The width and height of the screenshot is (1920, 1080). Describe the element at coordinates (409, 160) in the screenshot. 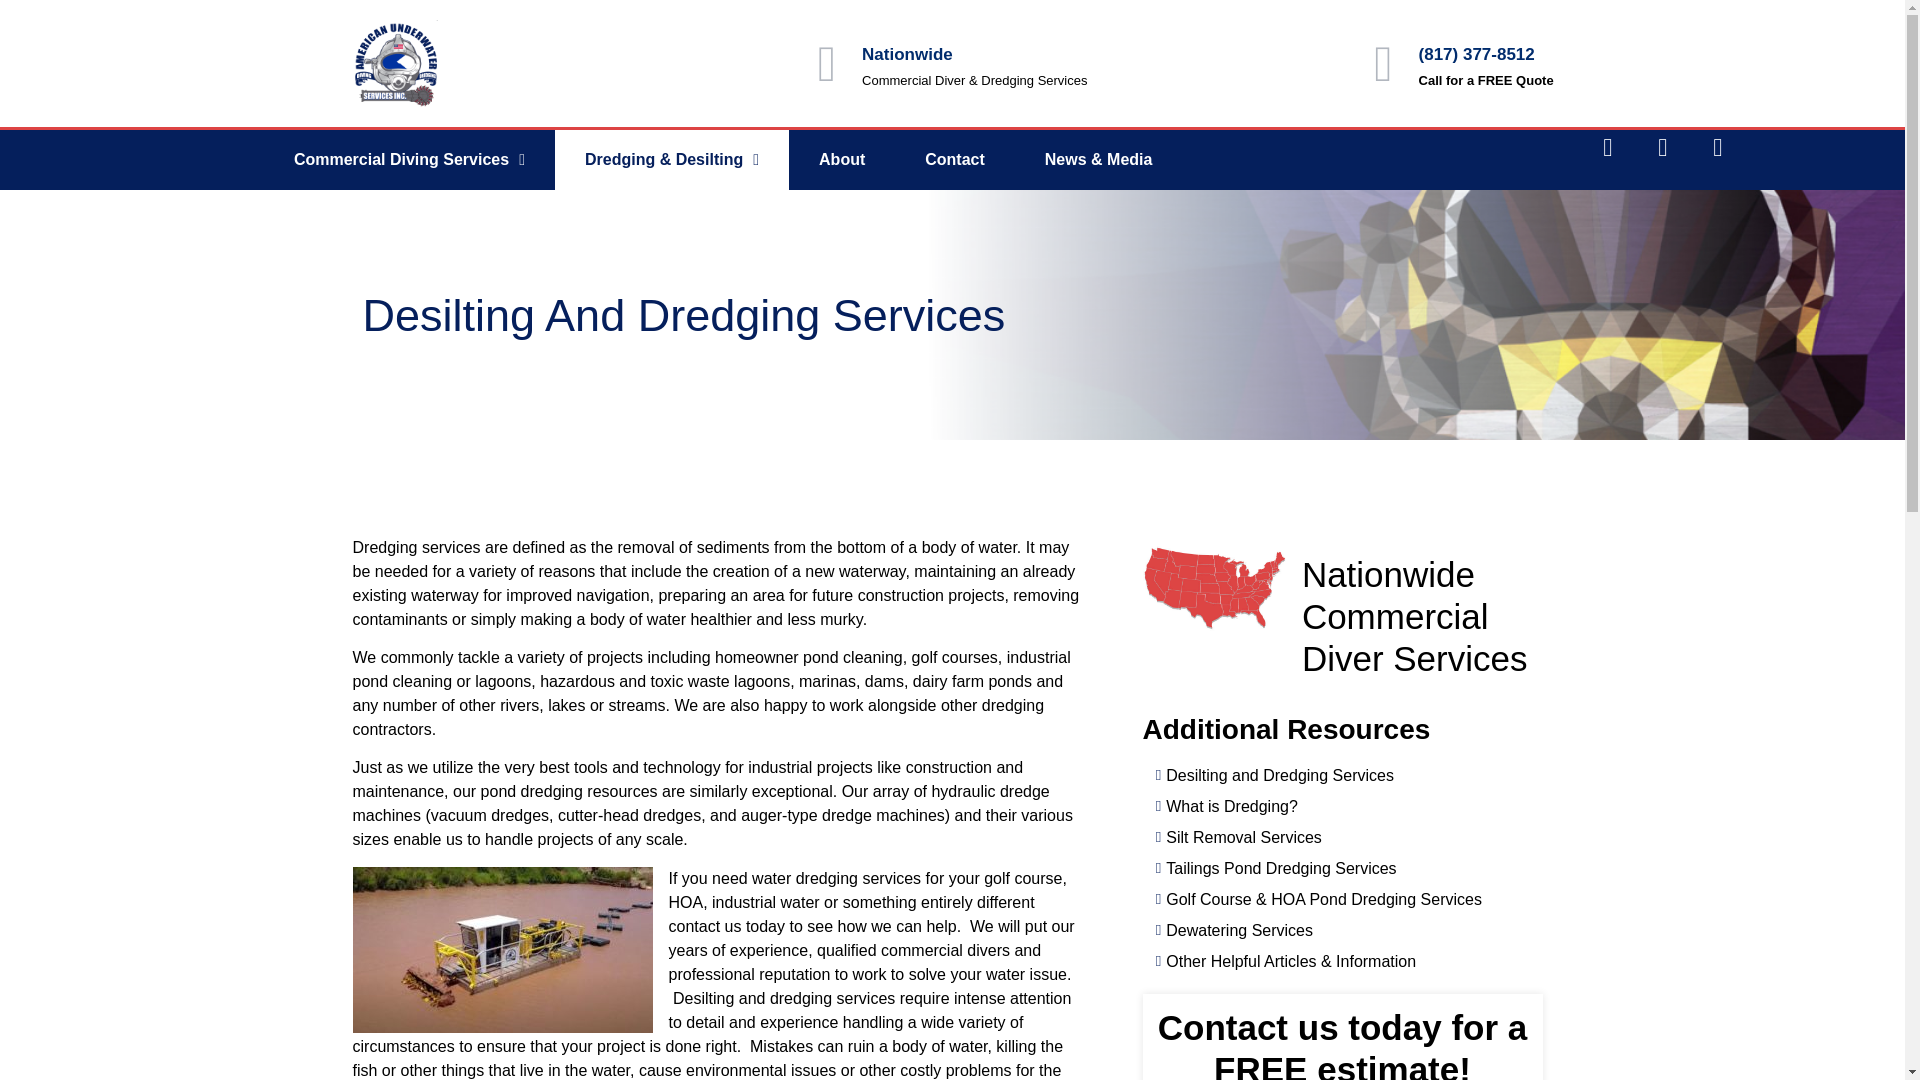

I see `Commercial Diving Services` at that location.